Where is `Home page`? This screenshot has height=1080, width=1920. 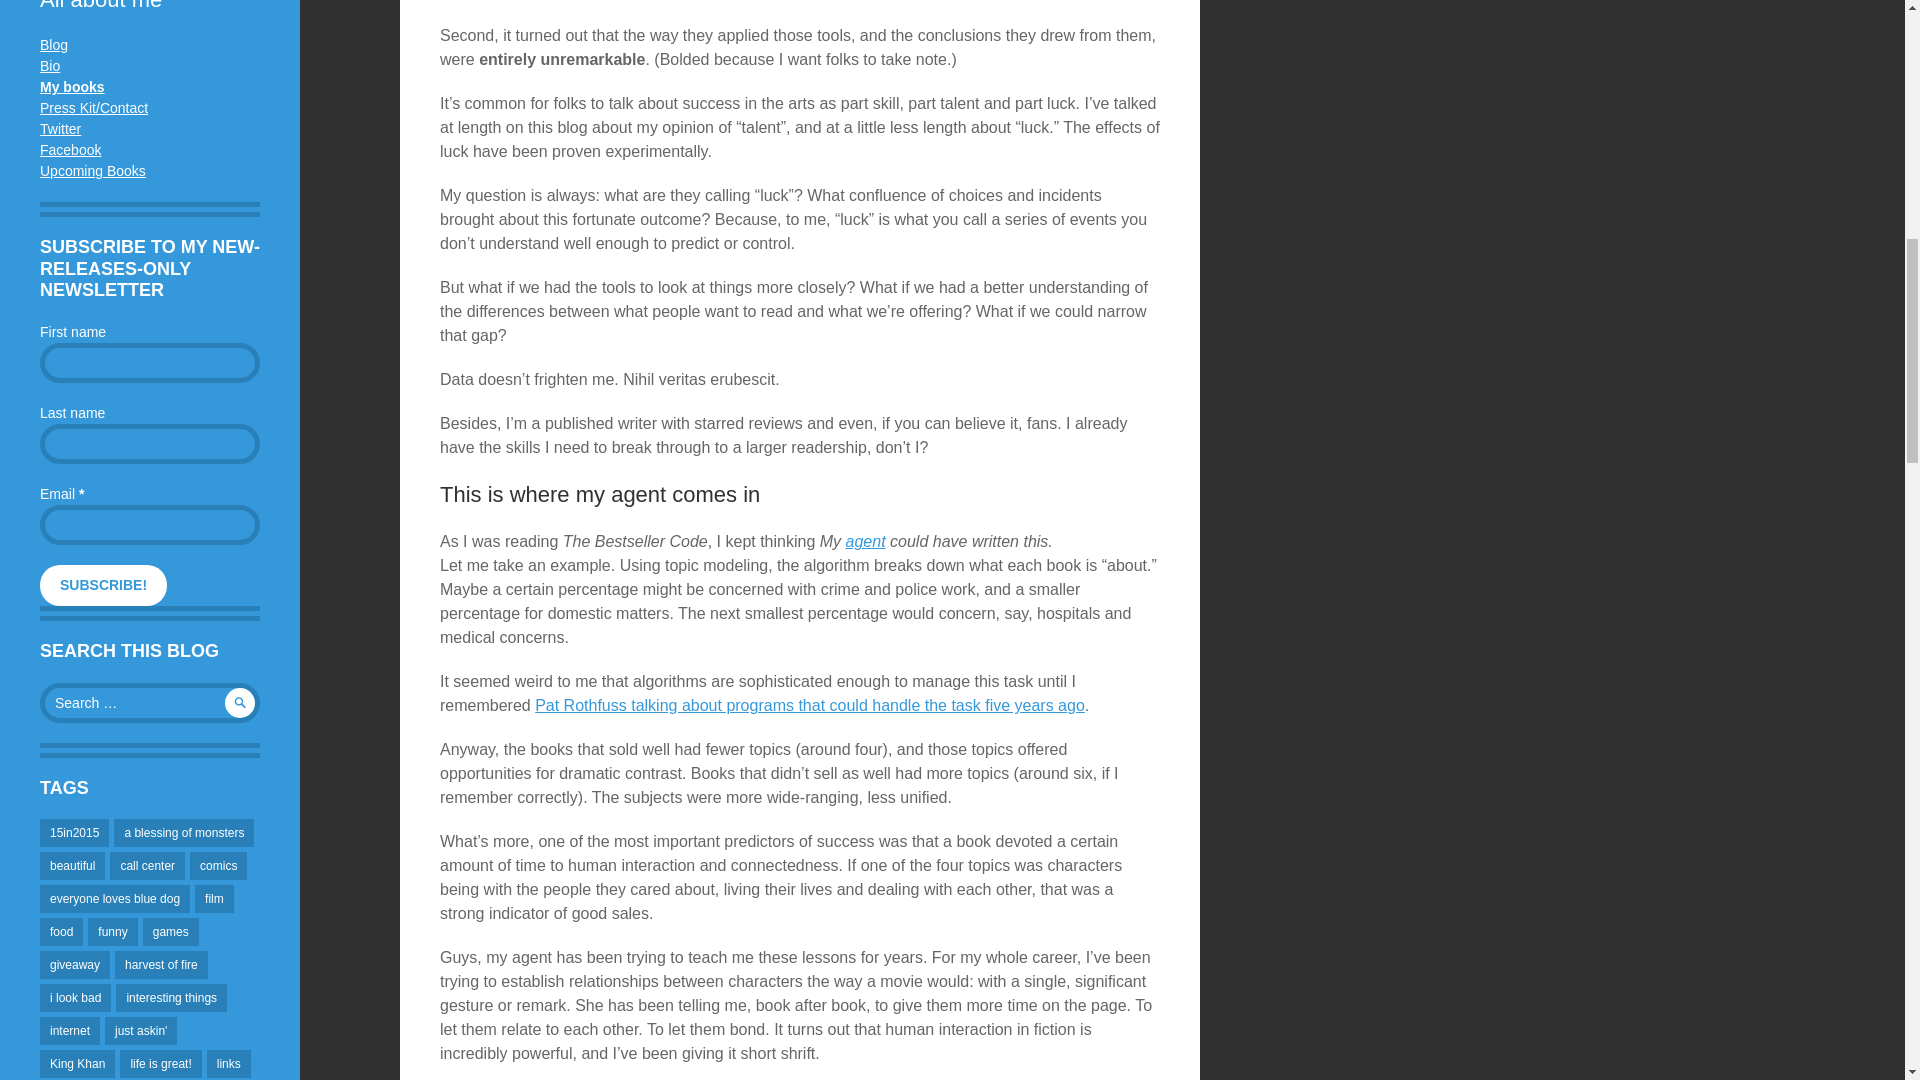 Home page is located at coordinates (72, 86).